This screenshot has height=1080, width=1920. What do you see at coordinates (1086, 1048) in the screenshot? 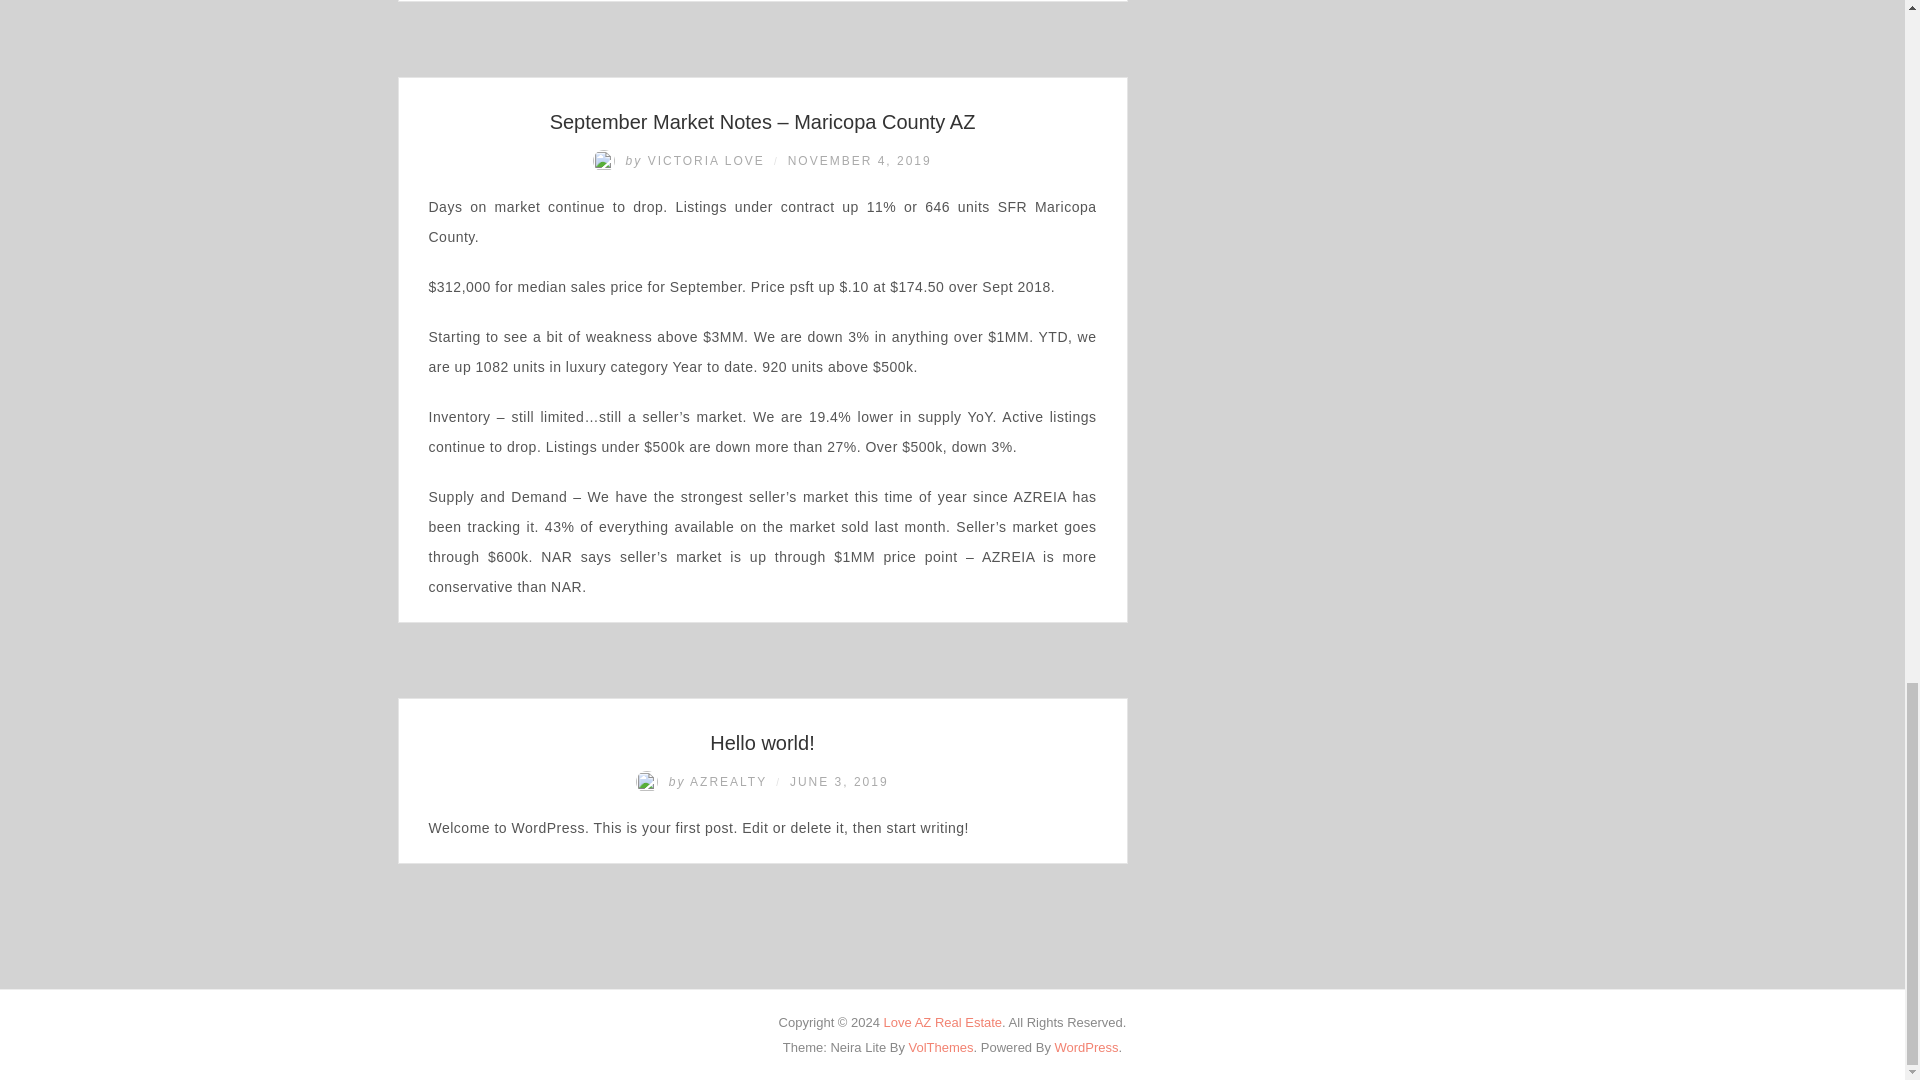
I see `WordPress` at bounding box center [1086, 1048].